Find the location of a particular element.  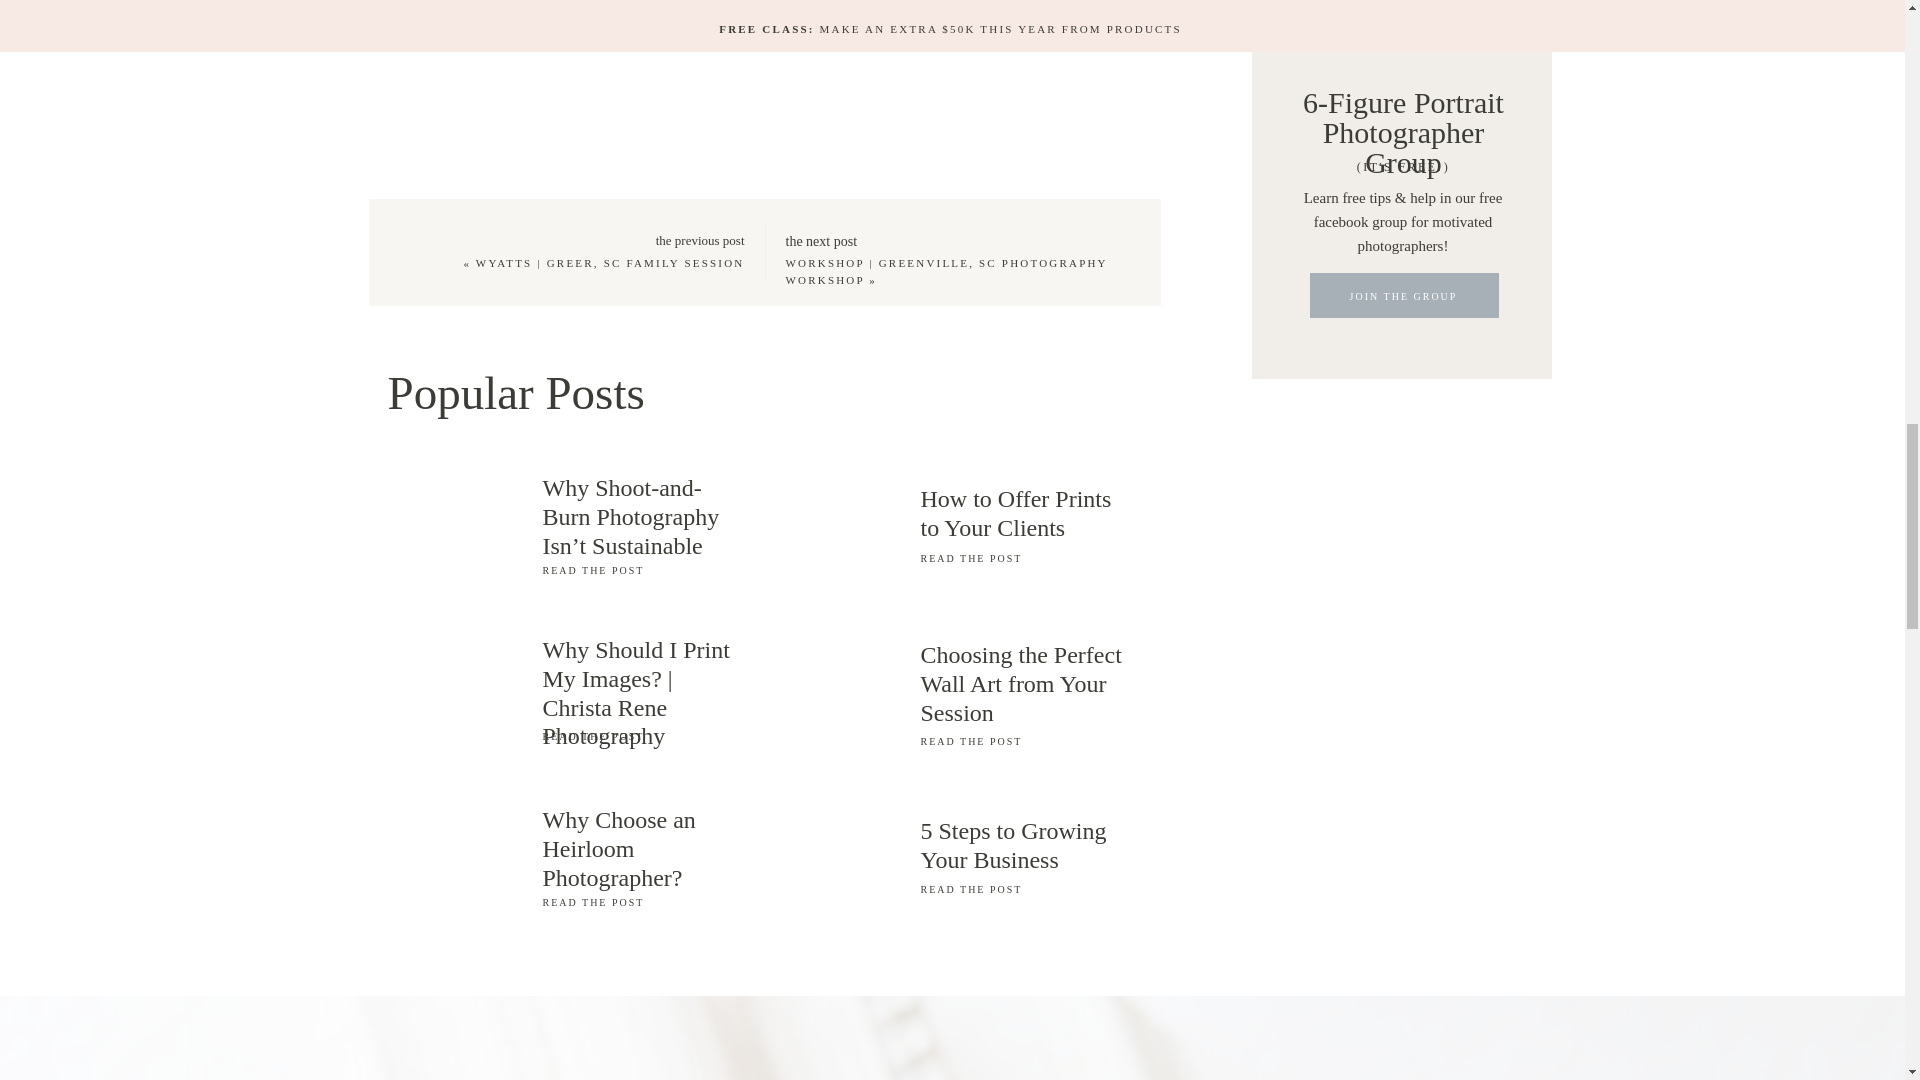

6-Figure Portrait Photographer Group is located at coordinates (1403, 100).